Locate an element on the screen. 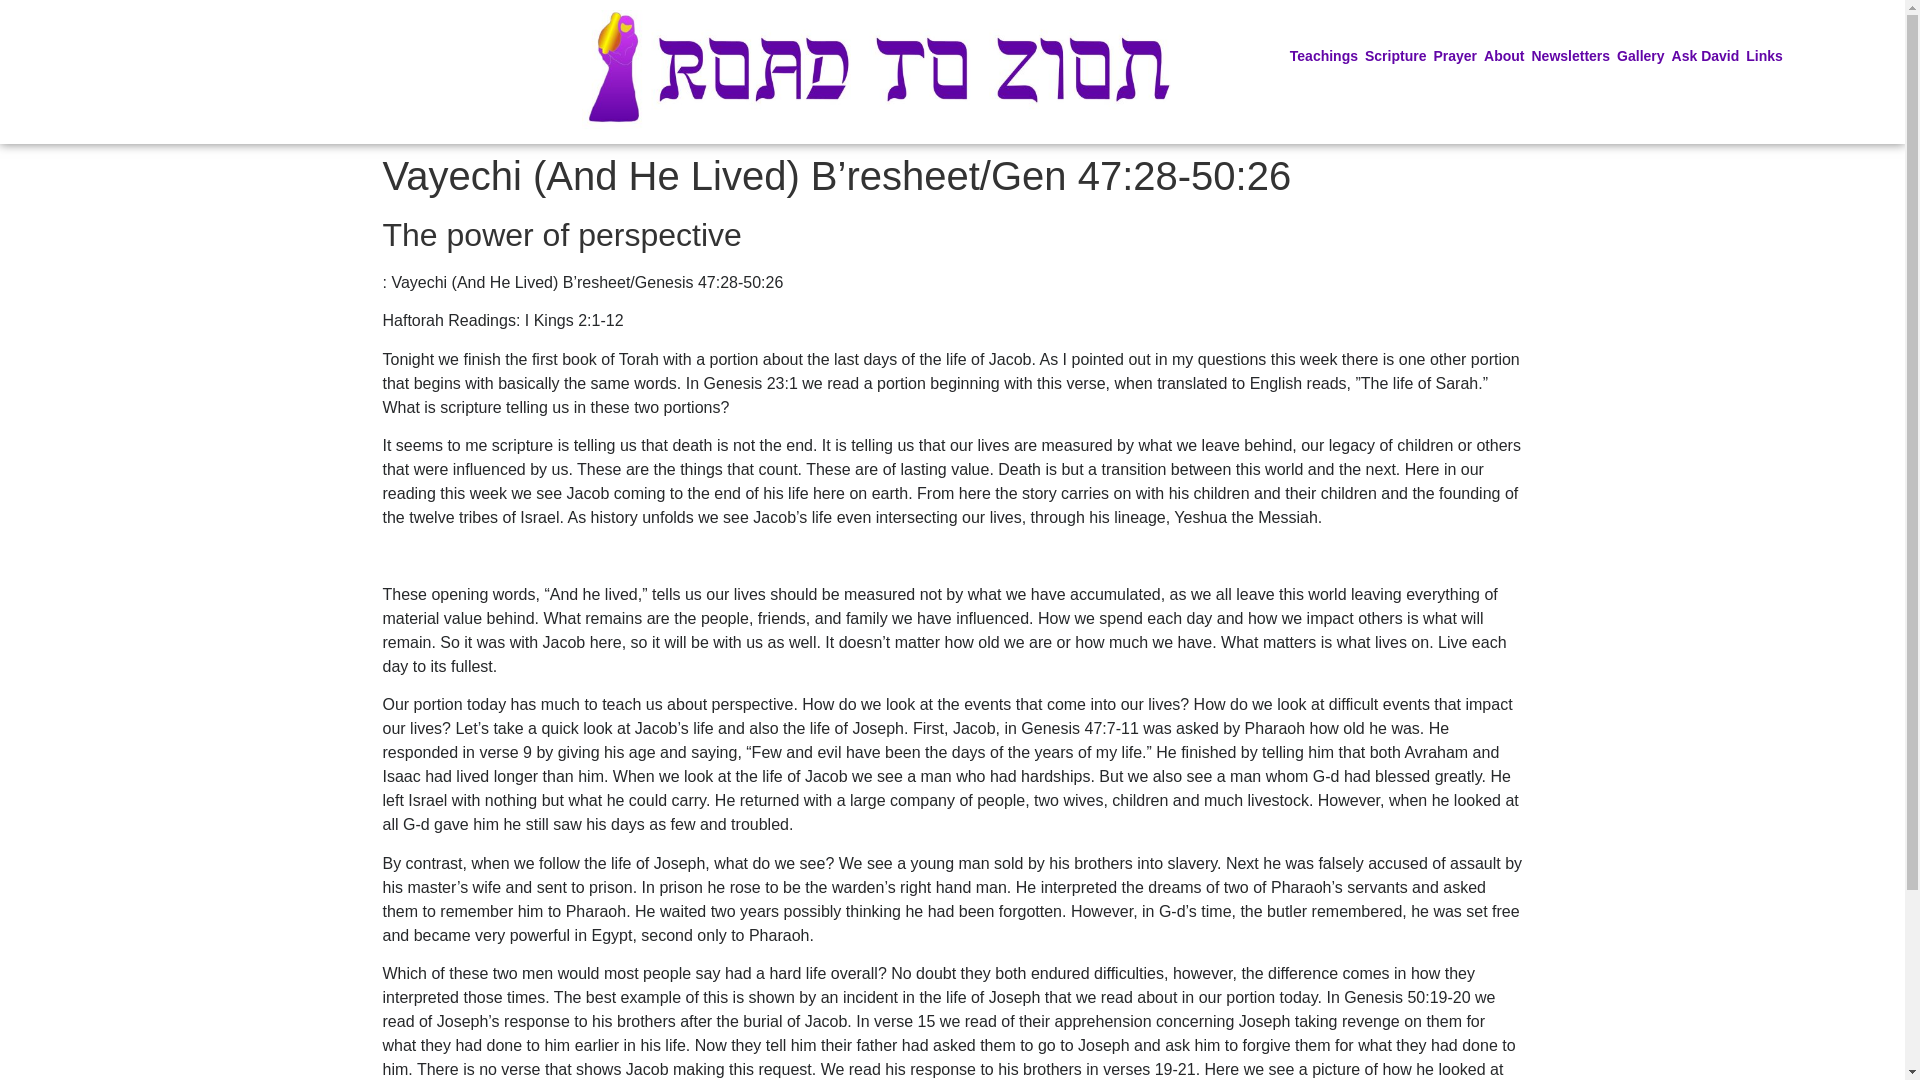 The image size is (1920, 1080). Prayer is located at coordinates (1458, 56).